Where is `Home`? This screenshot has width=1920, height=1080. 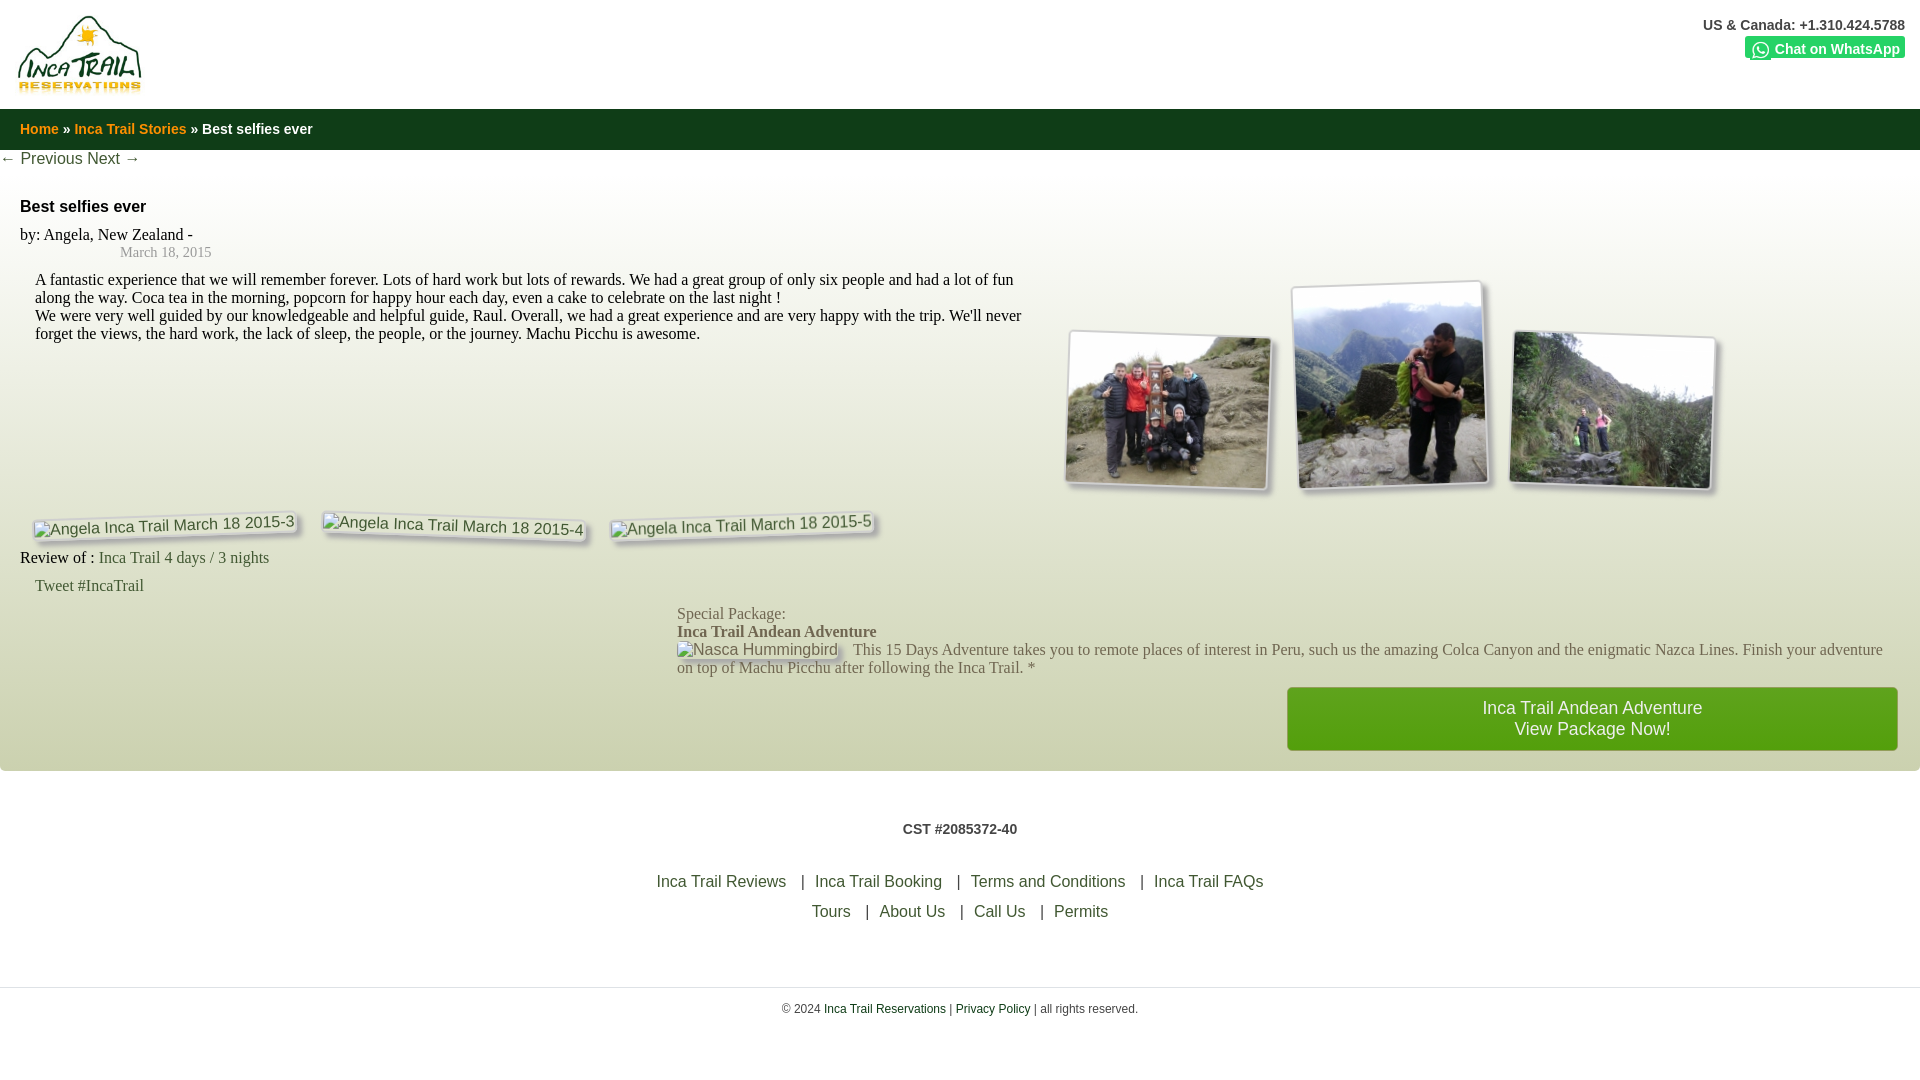
Home is located at coordinates (39, 128).